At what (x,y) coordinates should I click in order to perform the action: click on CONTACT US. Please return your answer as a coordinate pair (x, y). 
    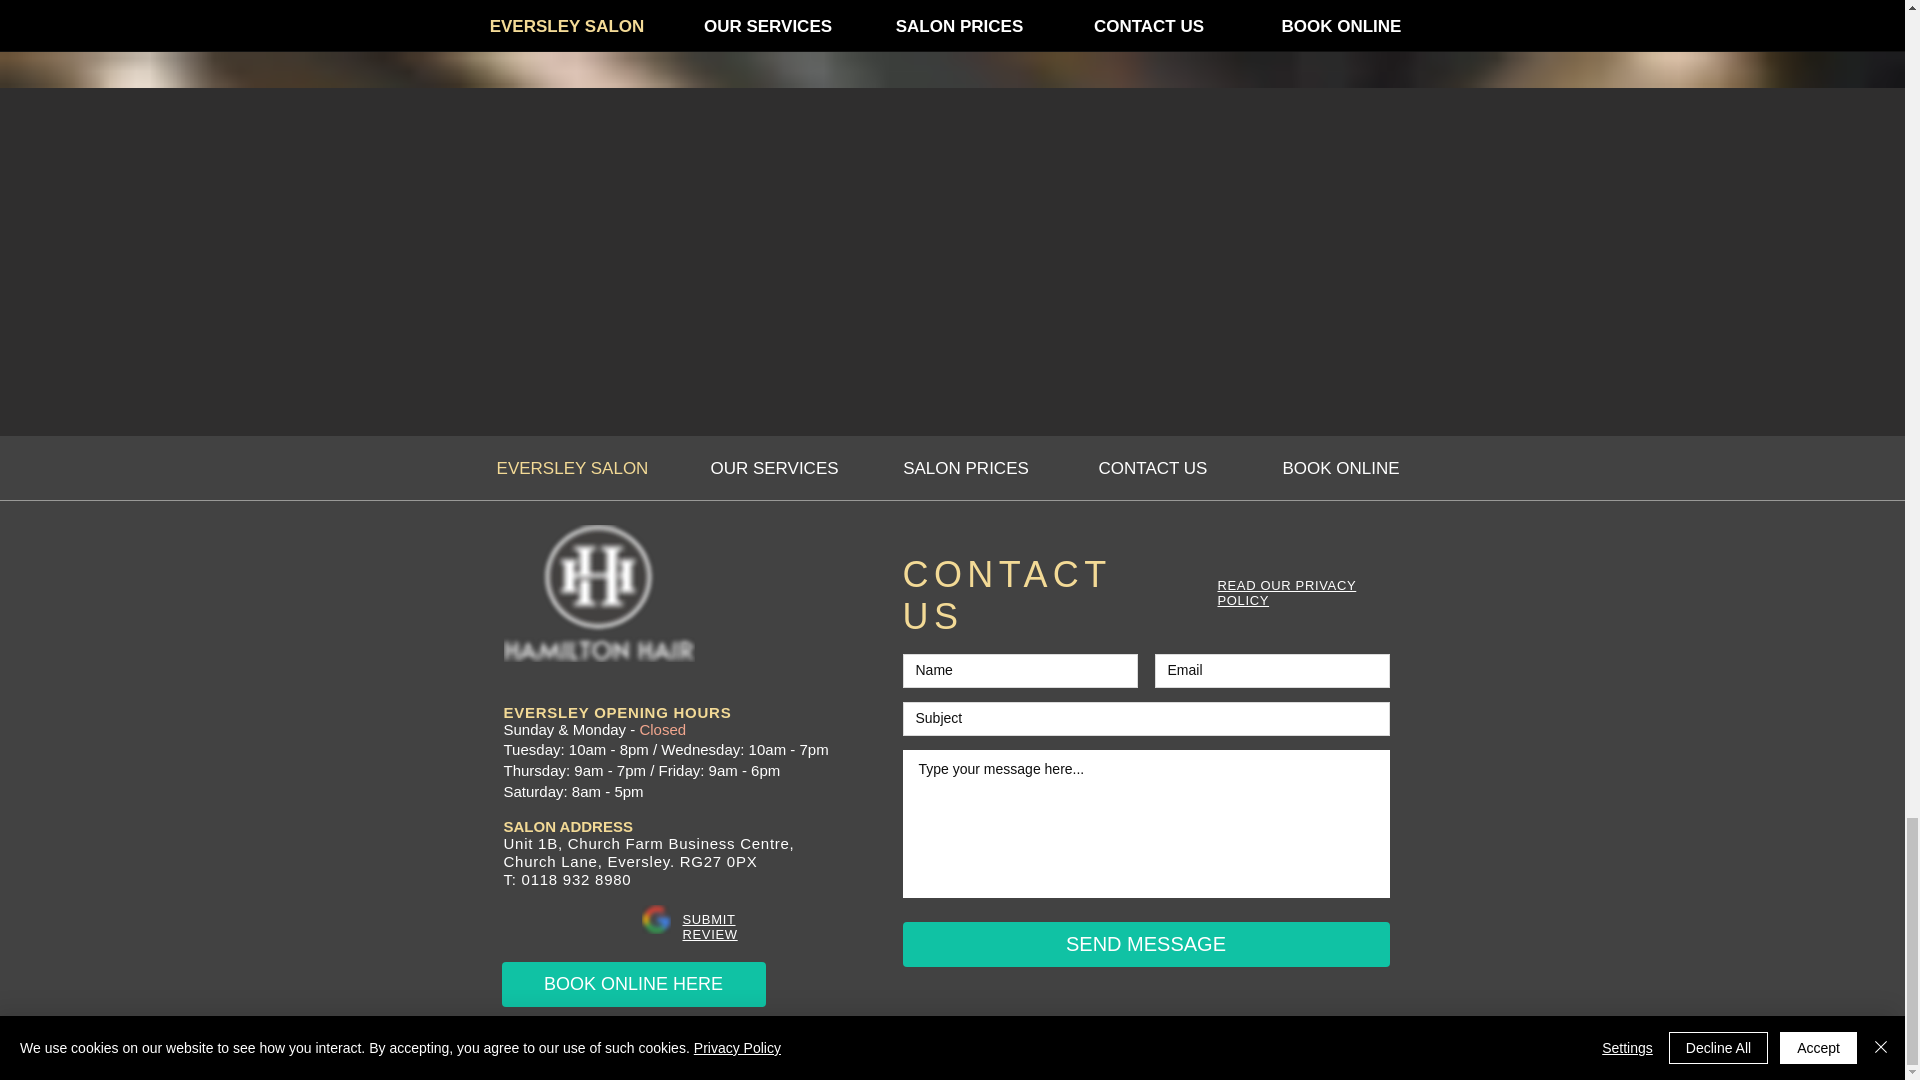
    Looking at the image, I should click on (1152, 468).